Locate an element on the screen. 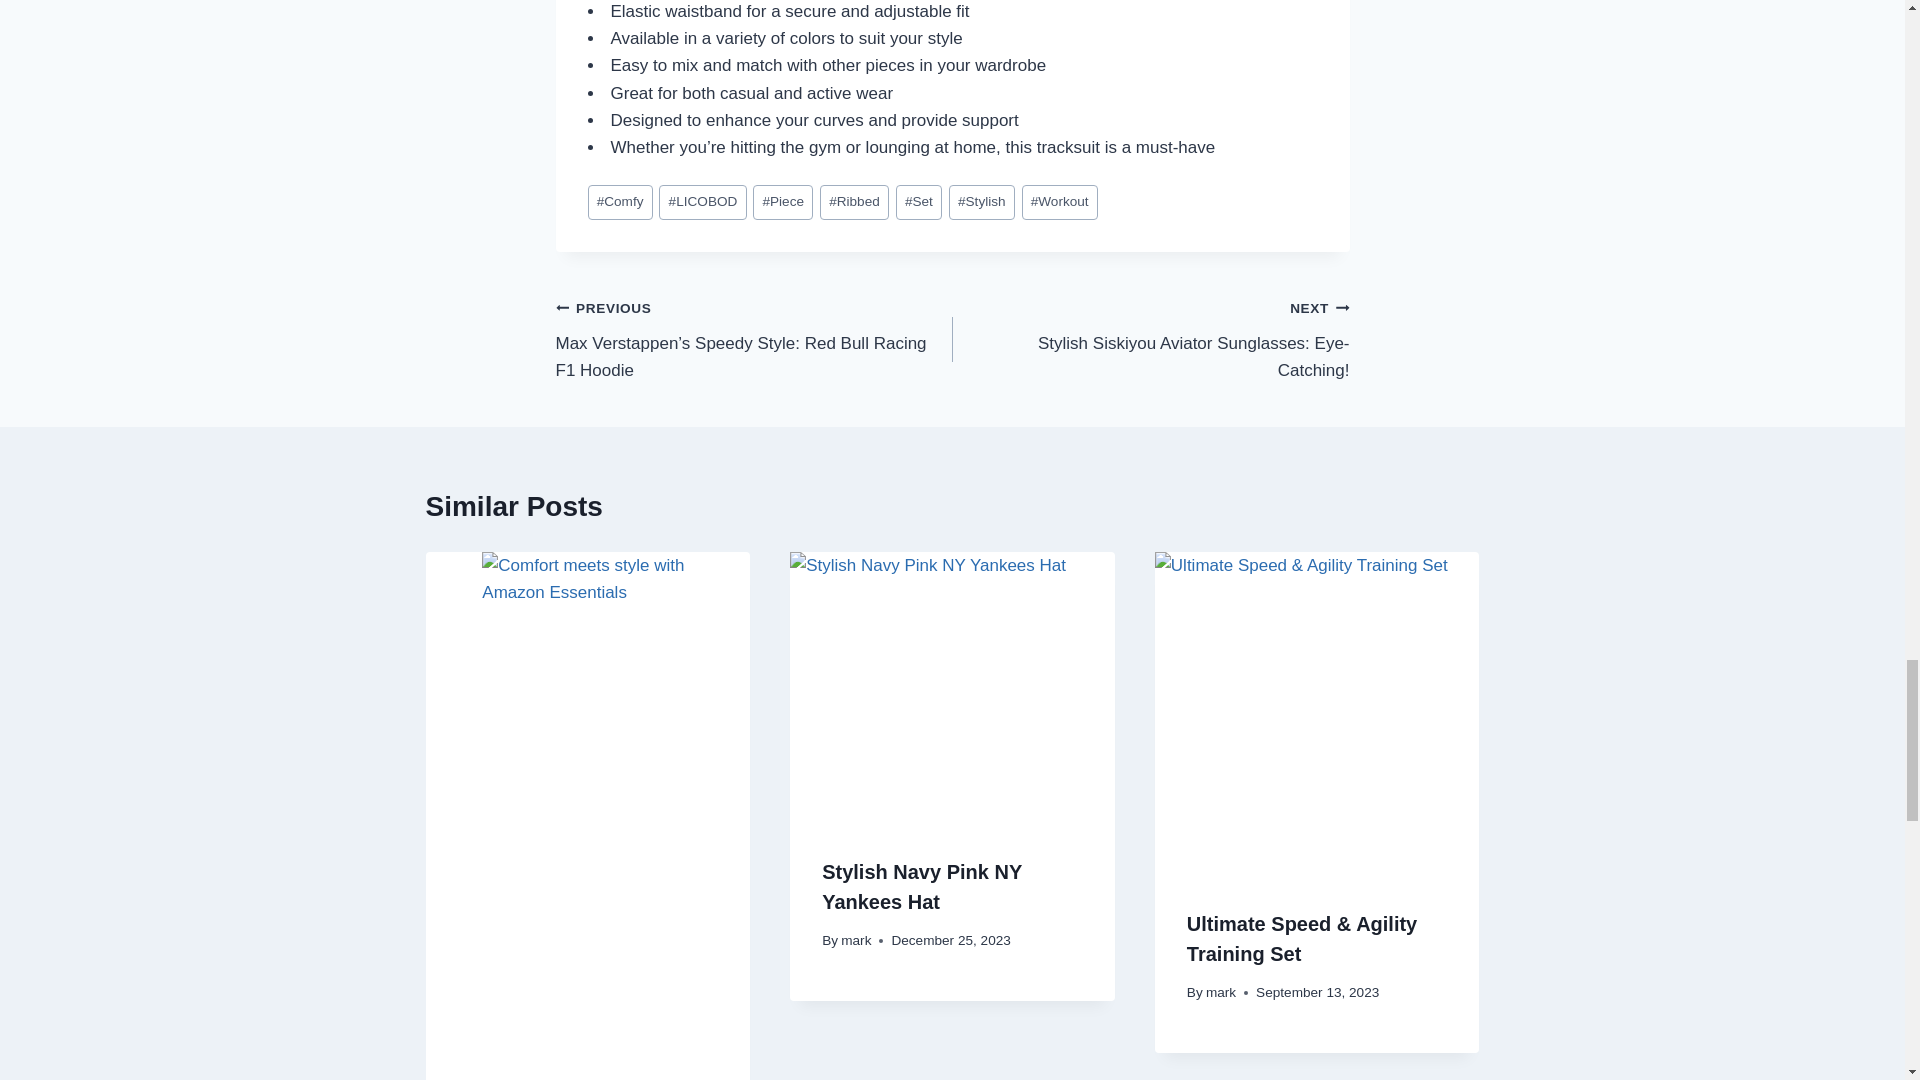  Piece is located at coordinates (782, 202).